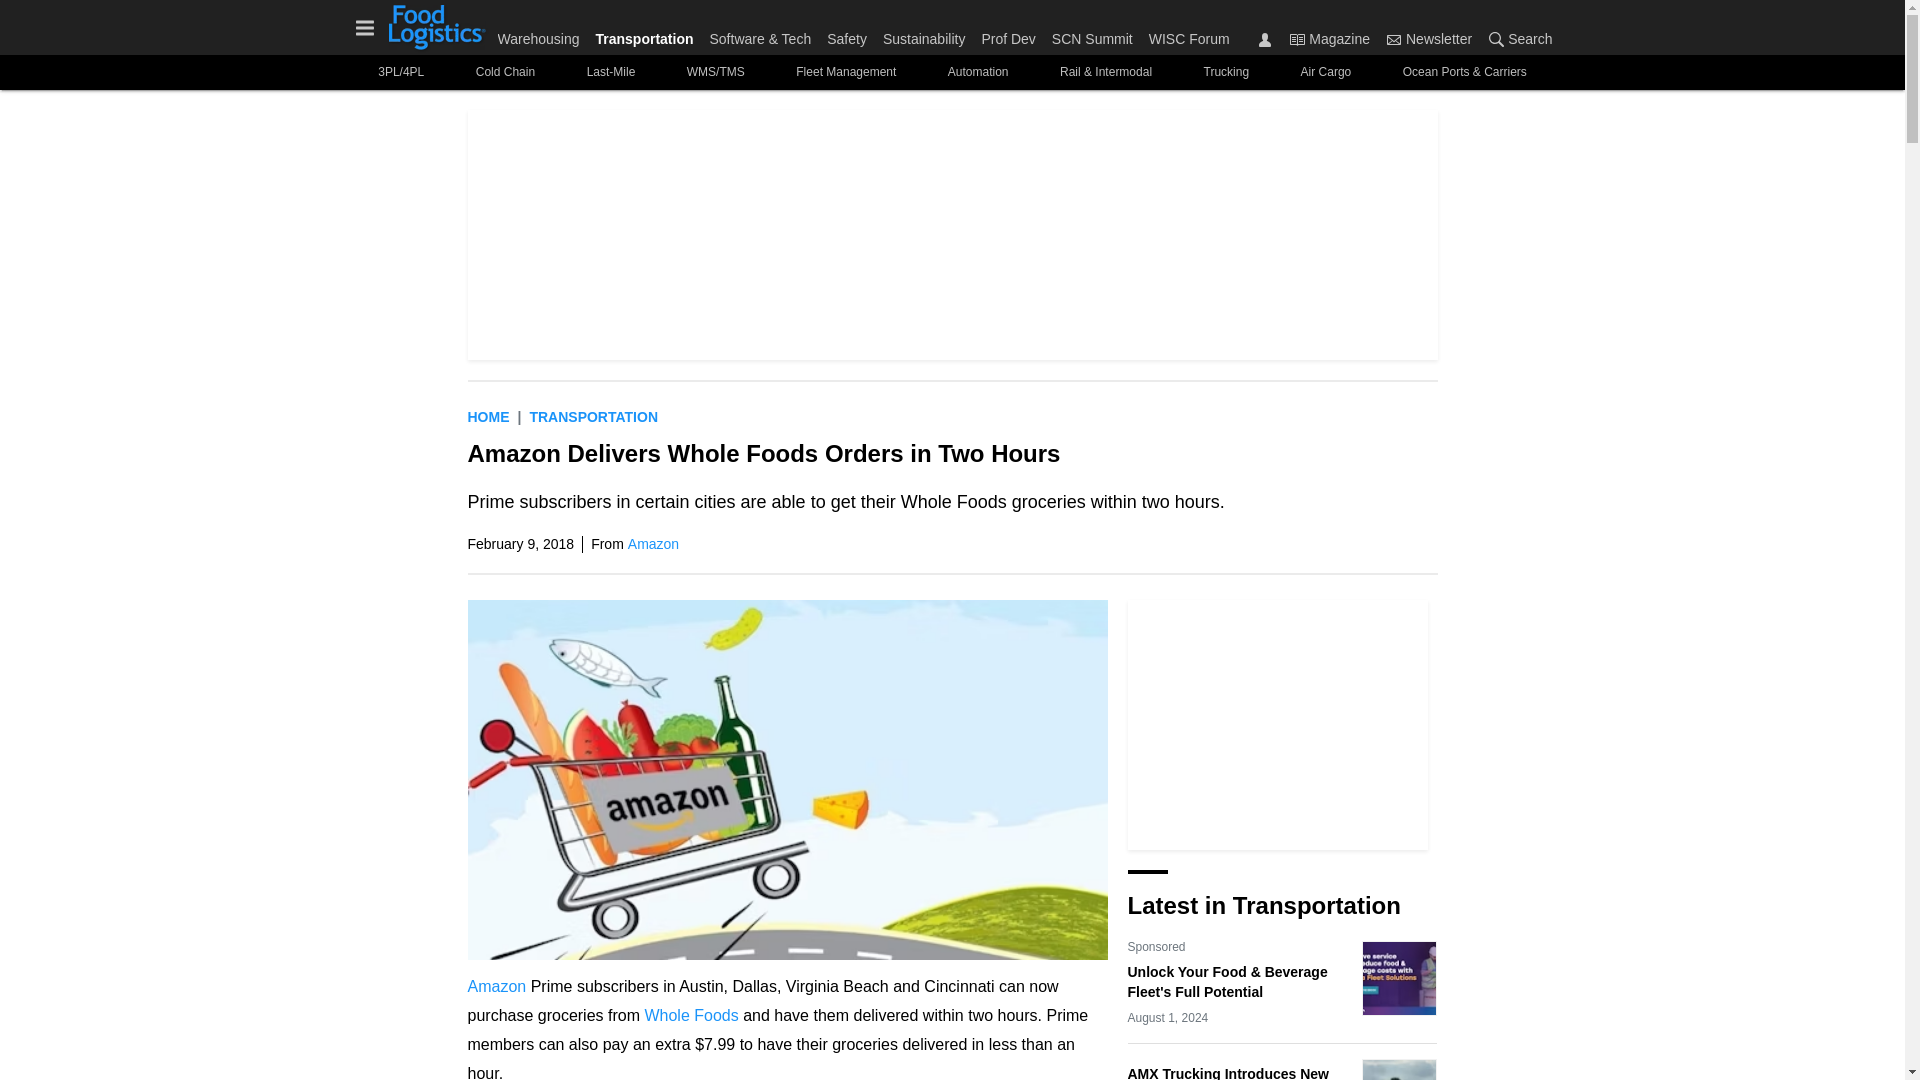 The image size is (1920, 1080). What do you see at coordinates (542, 34) in the screenshot?
I see `Warehousing` at bounding box center [542, 34].